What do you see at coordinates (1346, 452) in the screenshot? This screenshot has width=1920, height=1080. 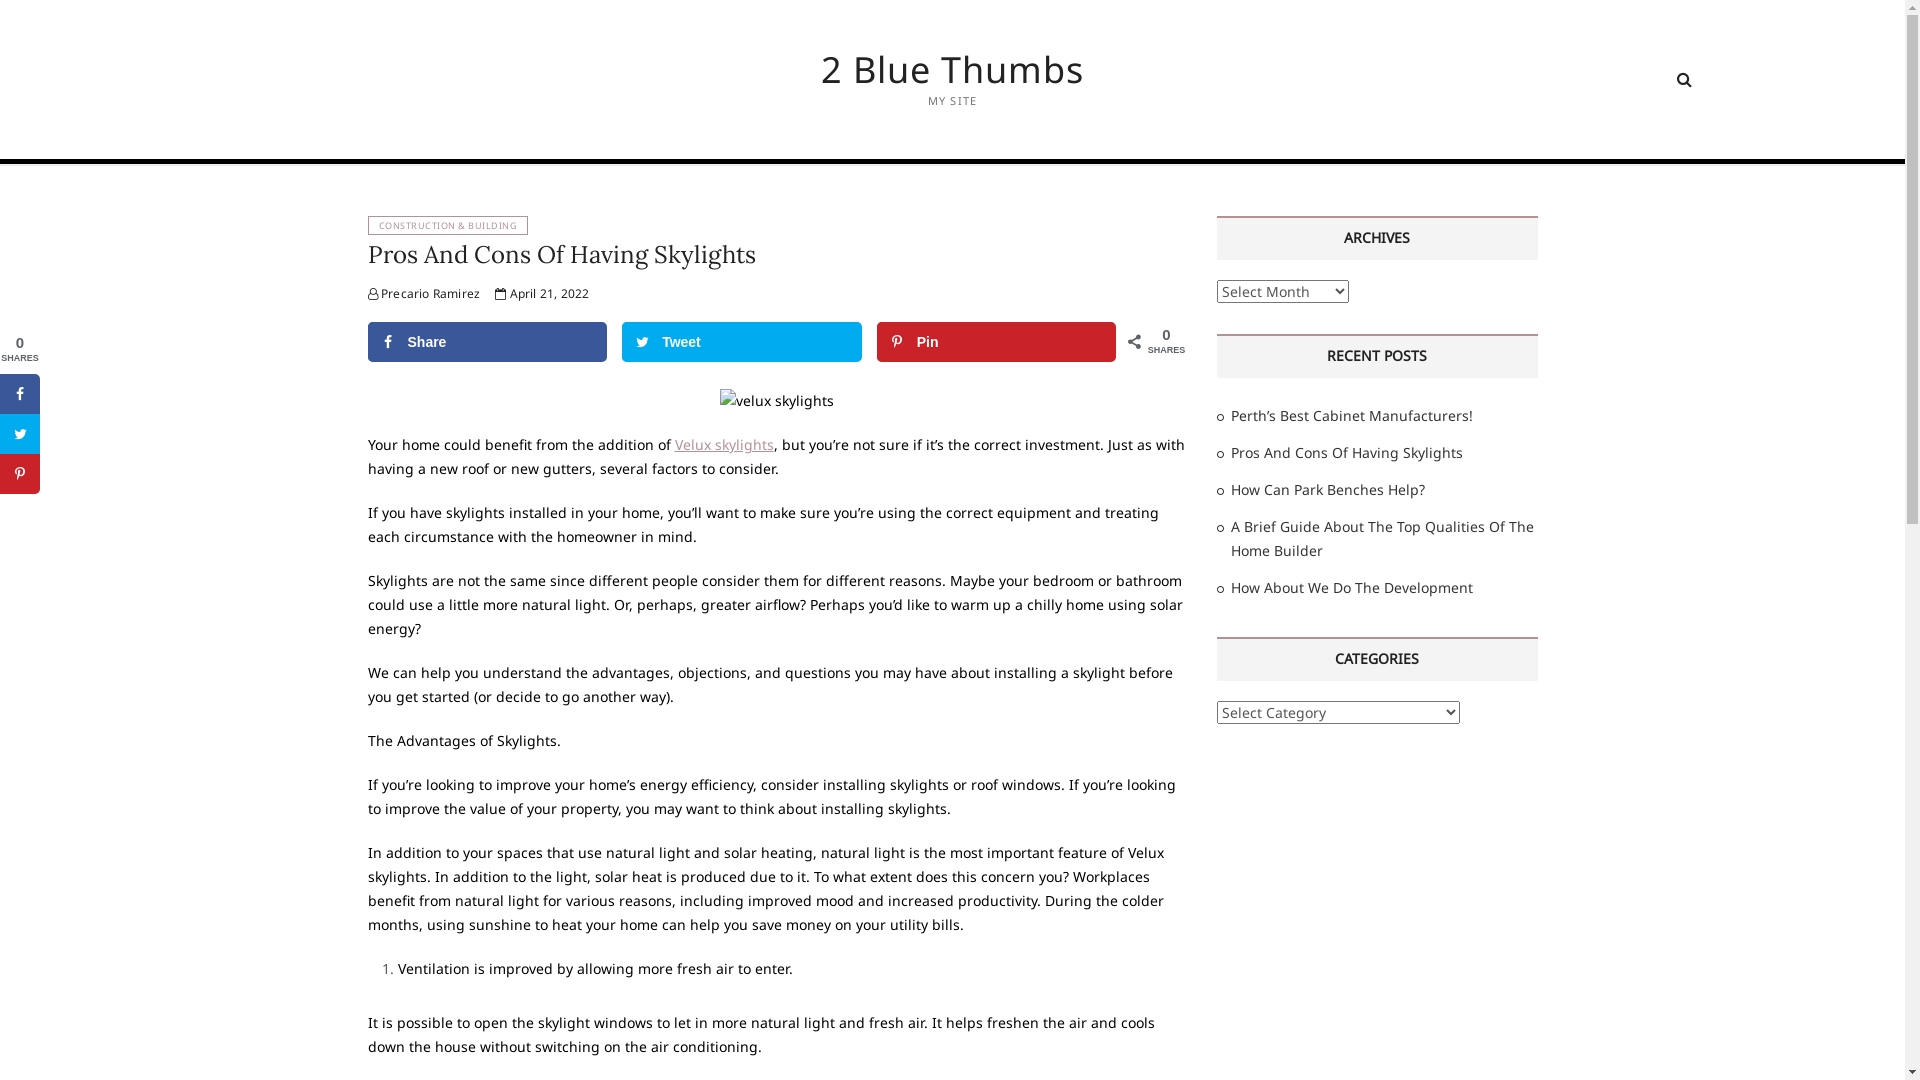 I see `Pros And Cons Of Having Skylights` at bounding box center [1346, 452].